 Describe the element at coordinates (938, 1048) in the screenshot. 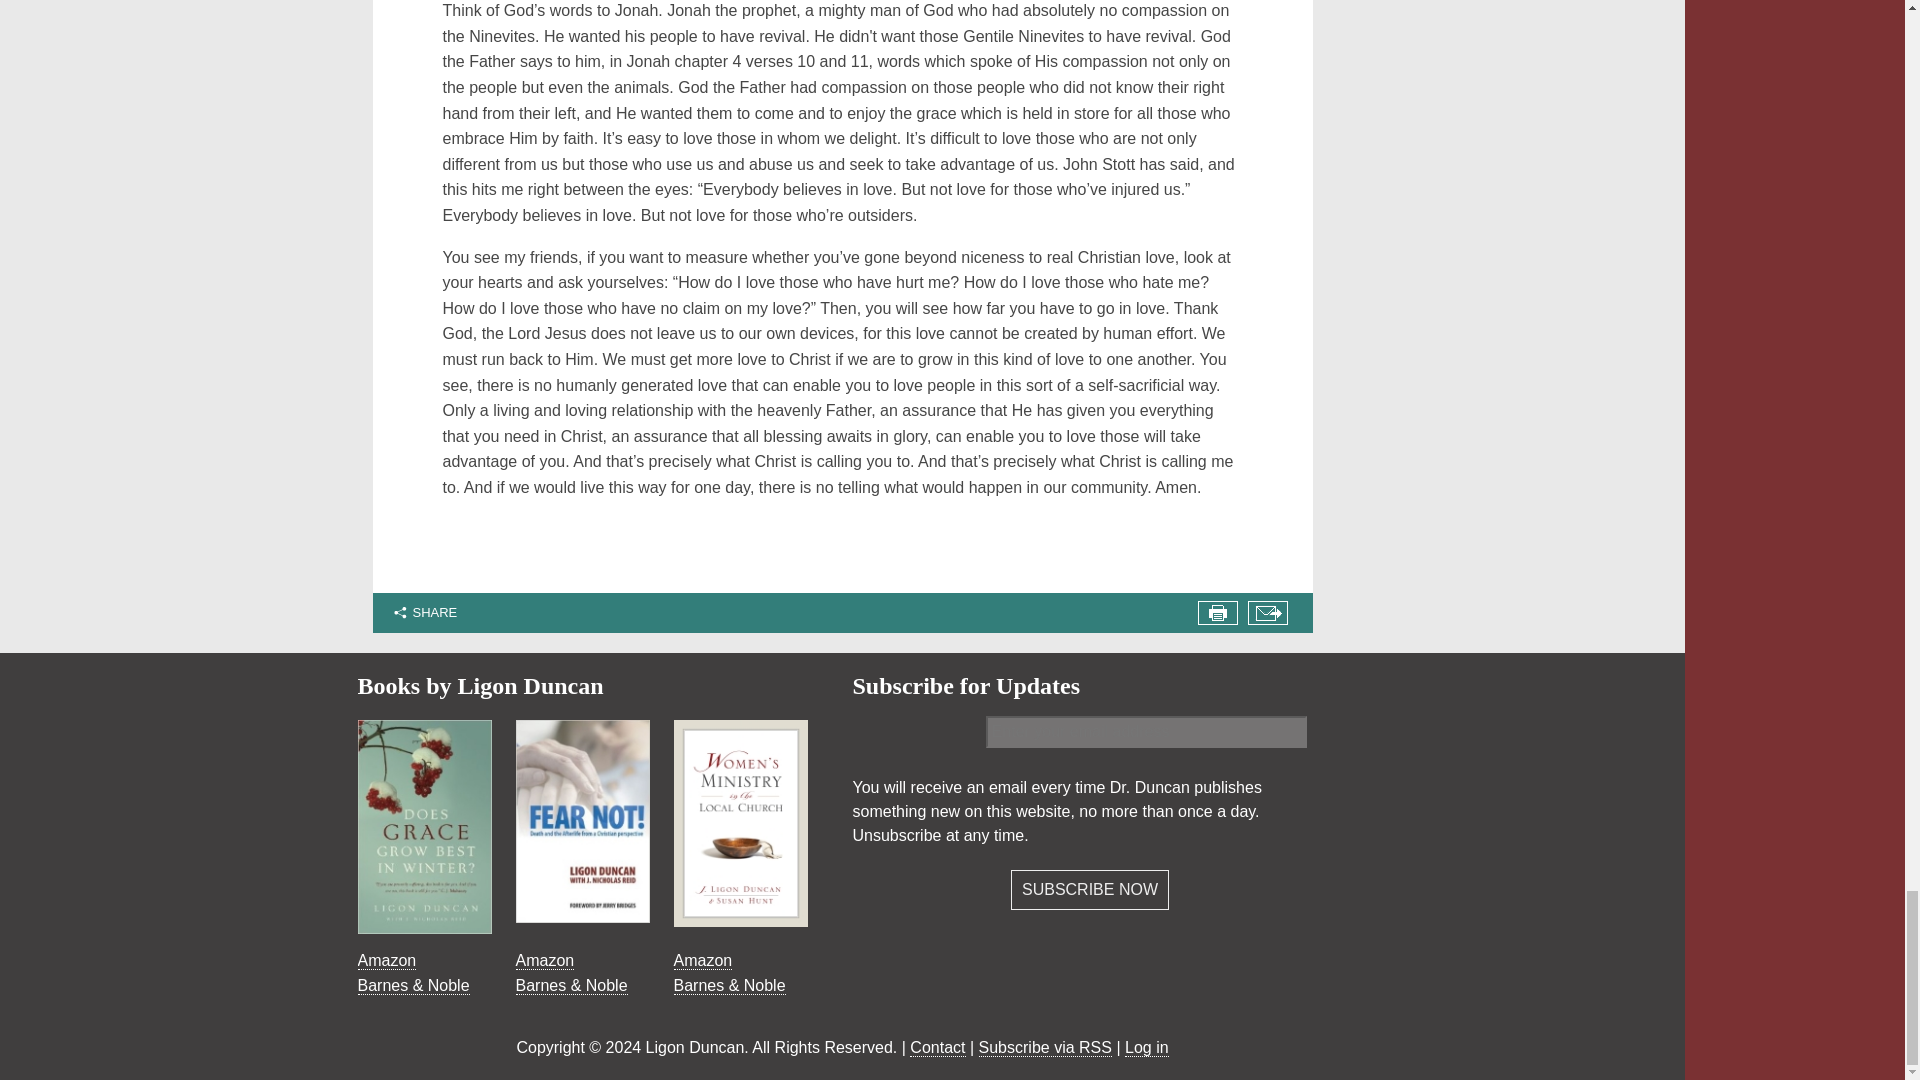

I see `Contact` at that location.